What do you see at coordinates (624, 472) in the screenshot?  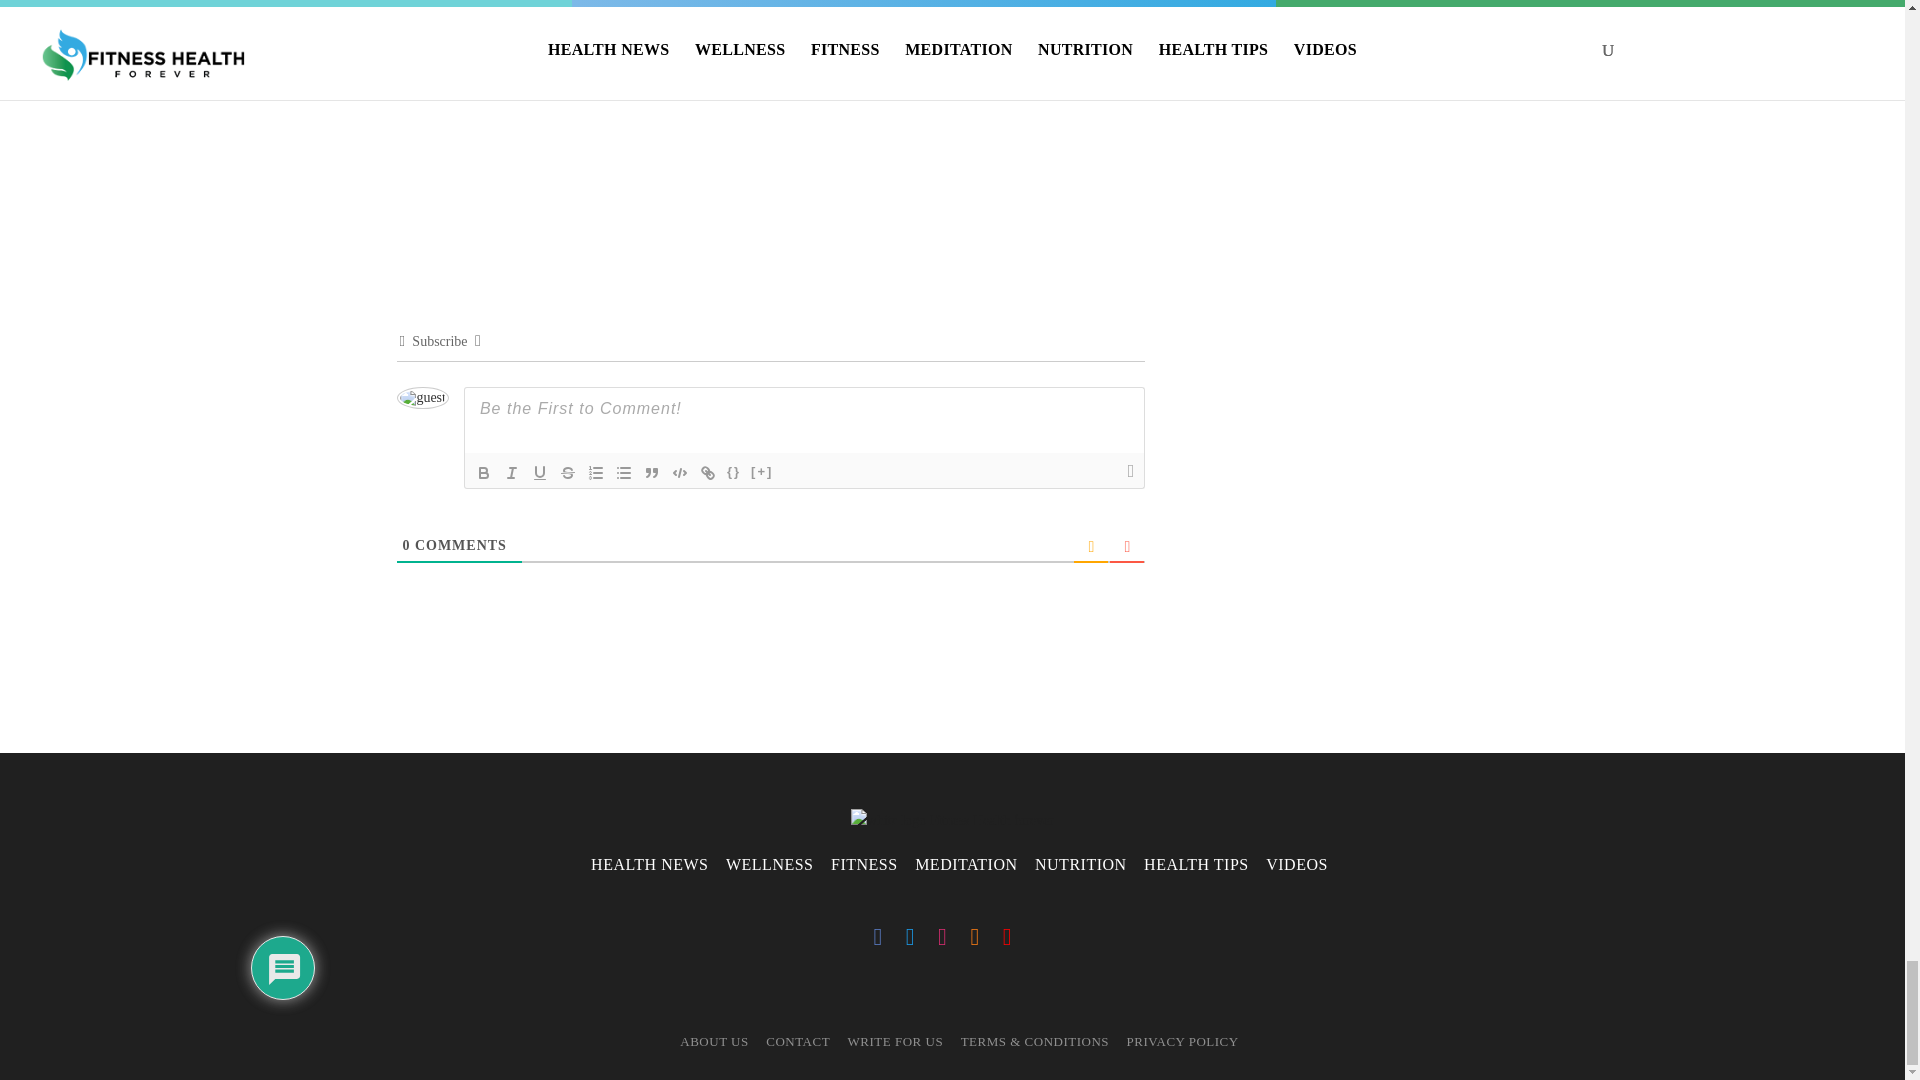 I see `Unordered List` at bounding box center [624, 472].